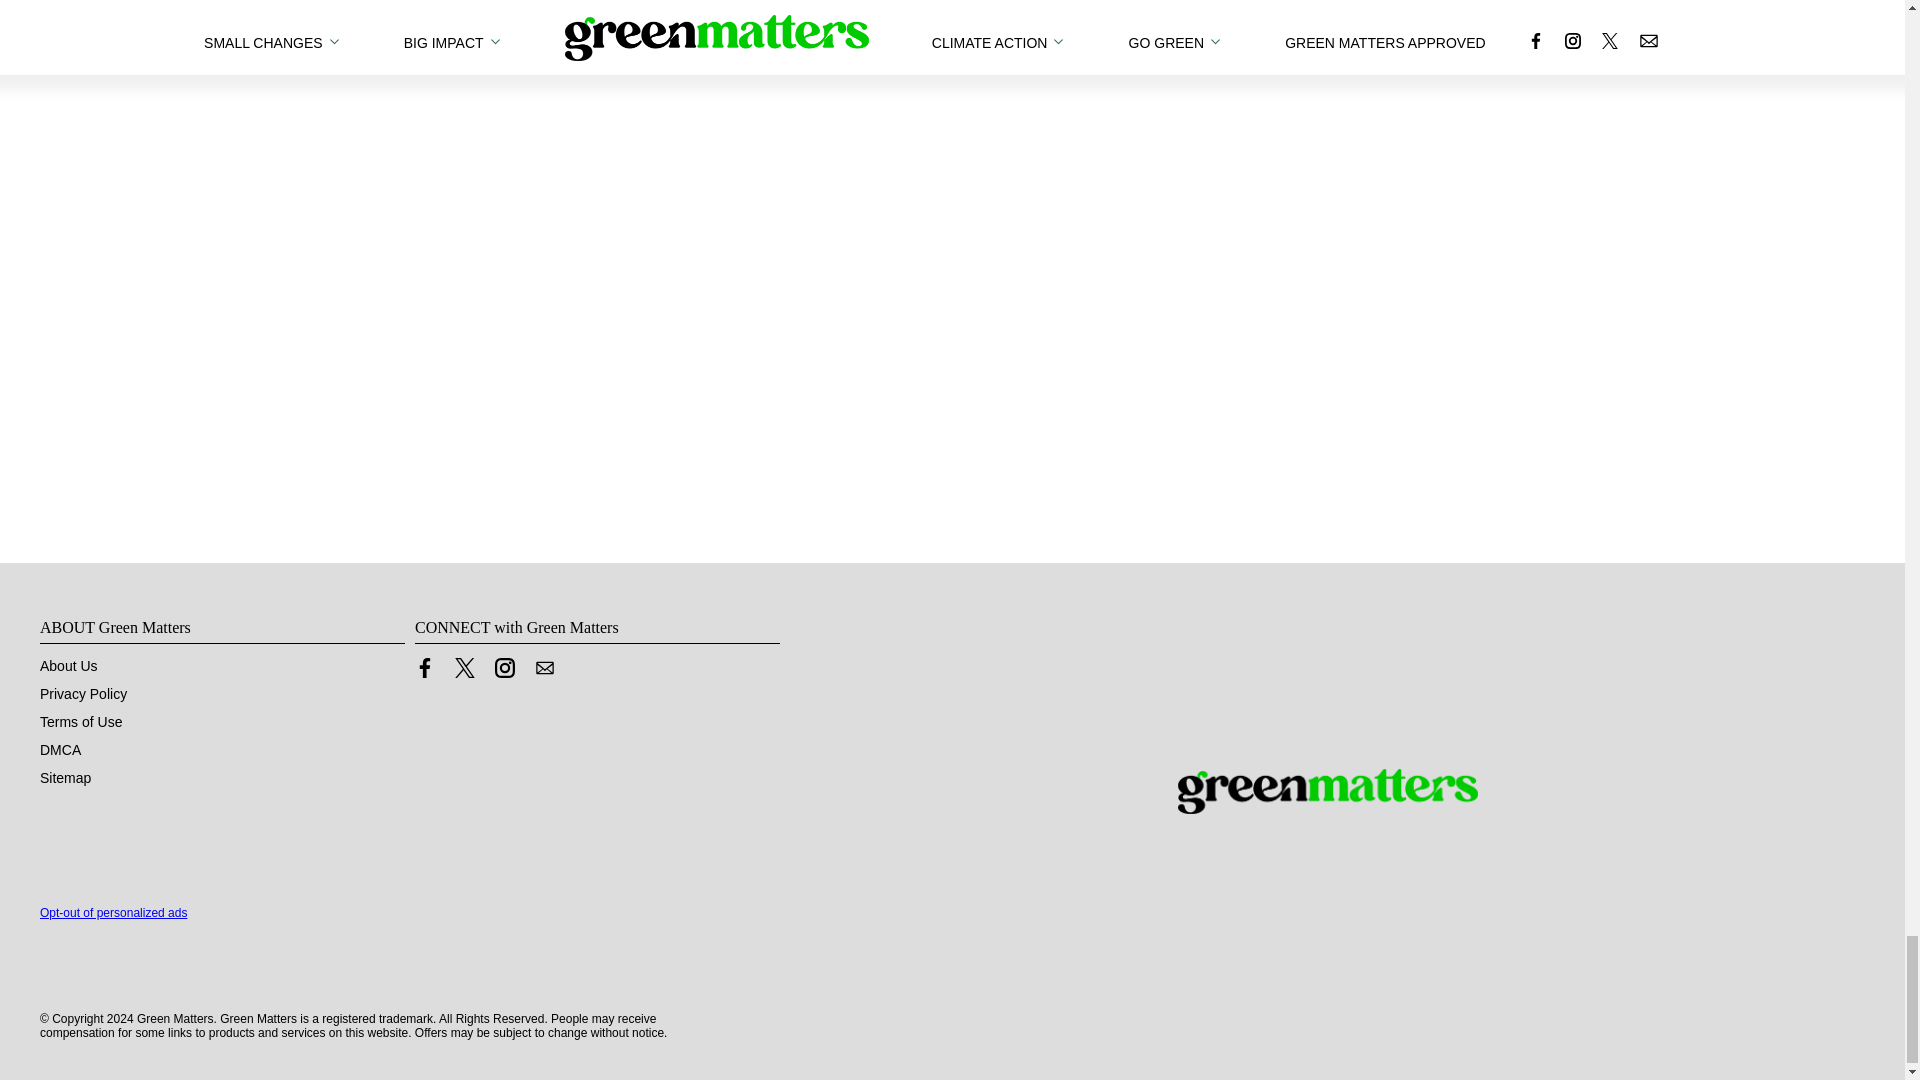 Image resolution: width=1920 pixels, height=1080 pixels. I want to click on Link to X, so click(464, 668).